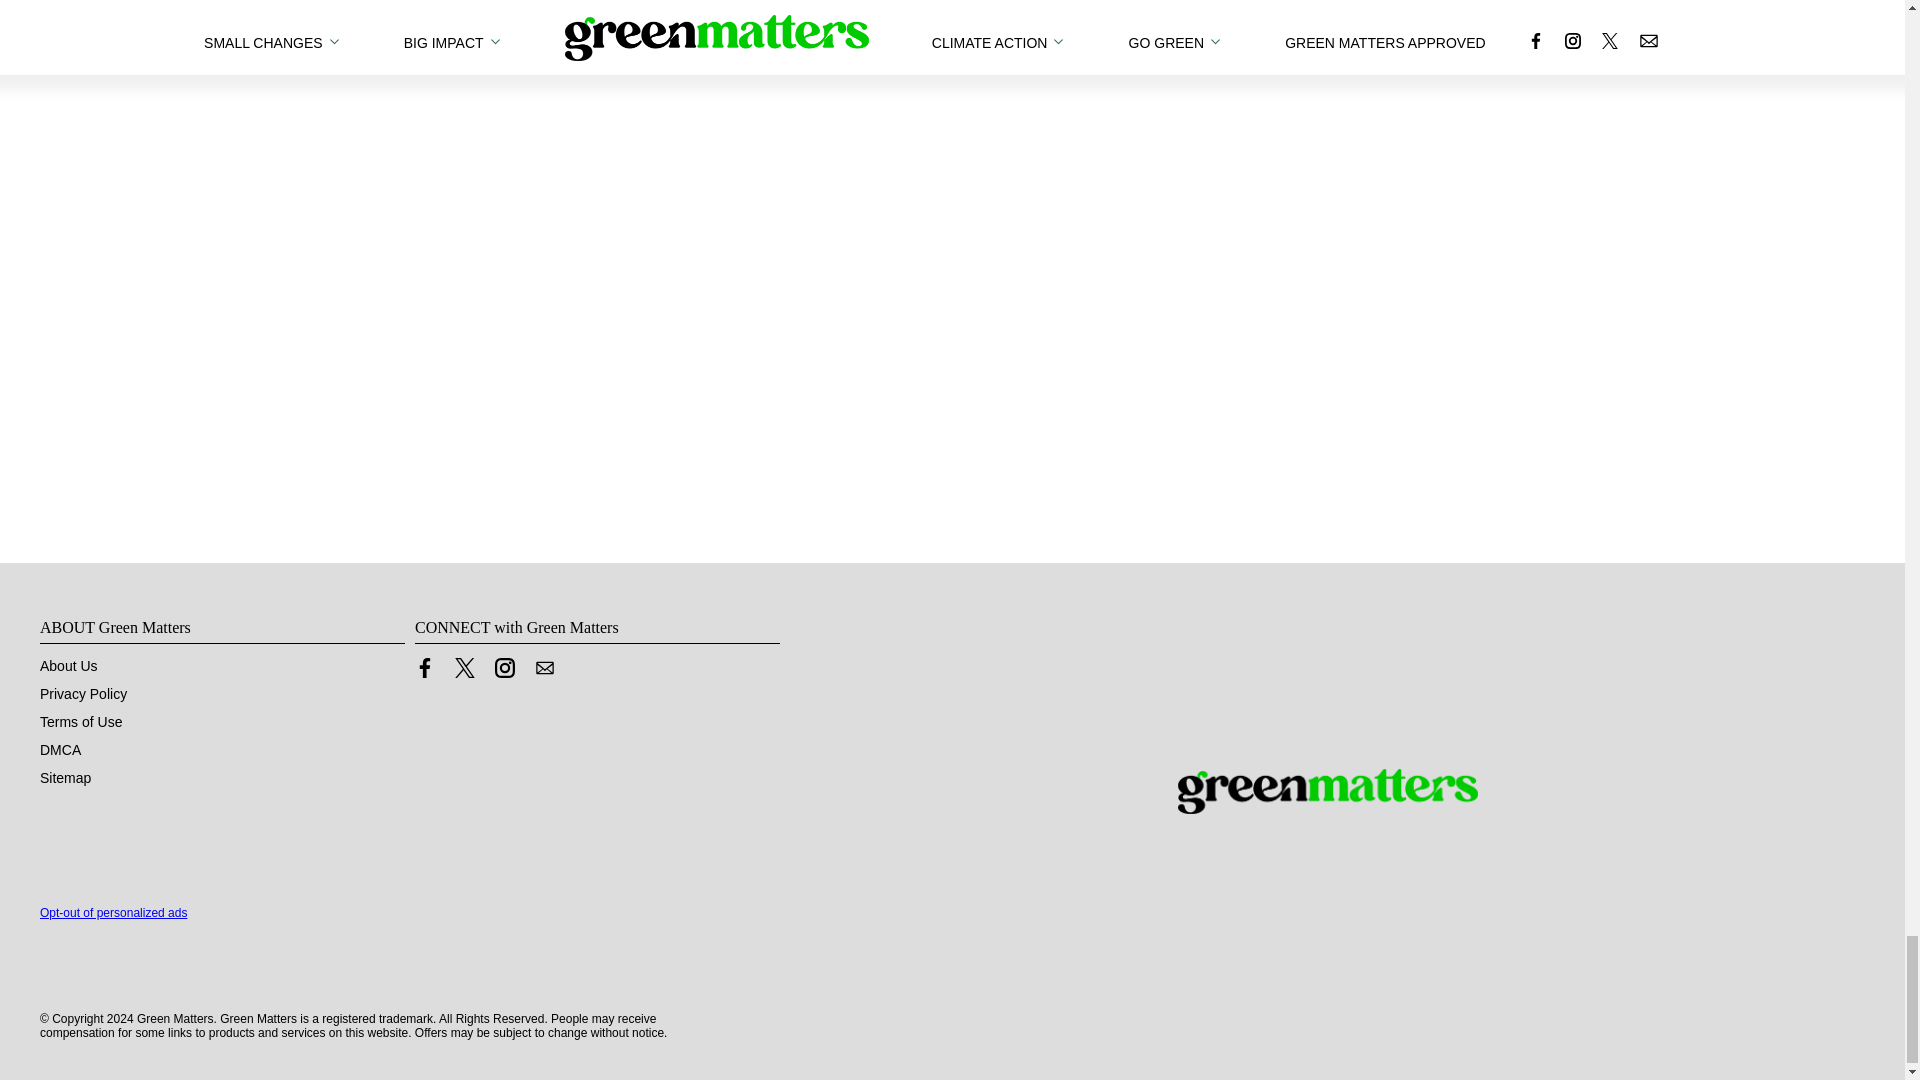 Image resolution: width=1920 pixels, height=1080 pixels. I want to click on Link to X, so click(464, 668).